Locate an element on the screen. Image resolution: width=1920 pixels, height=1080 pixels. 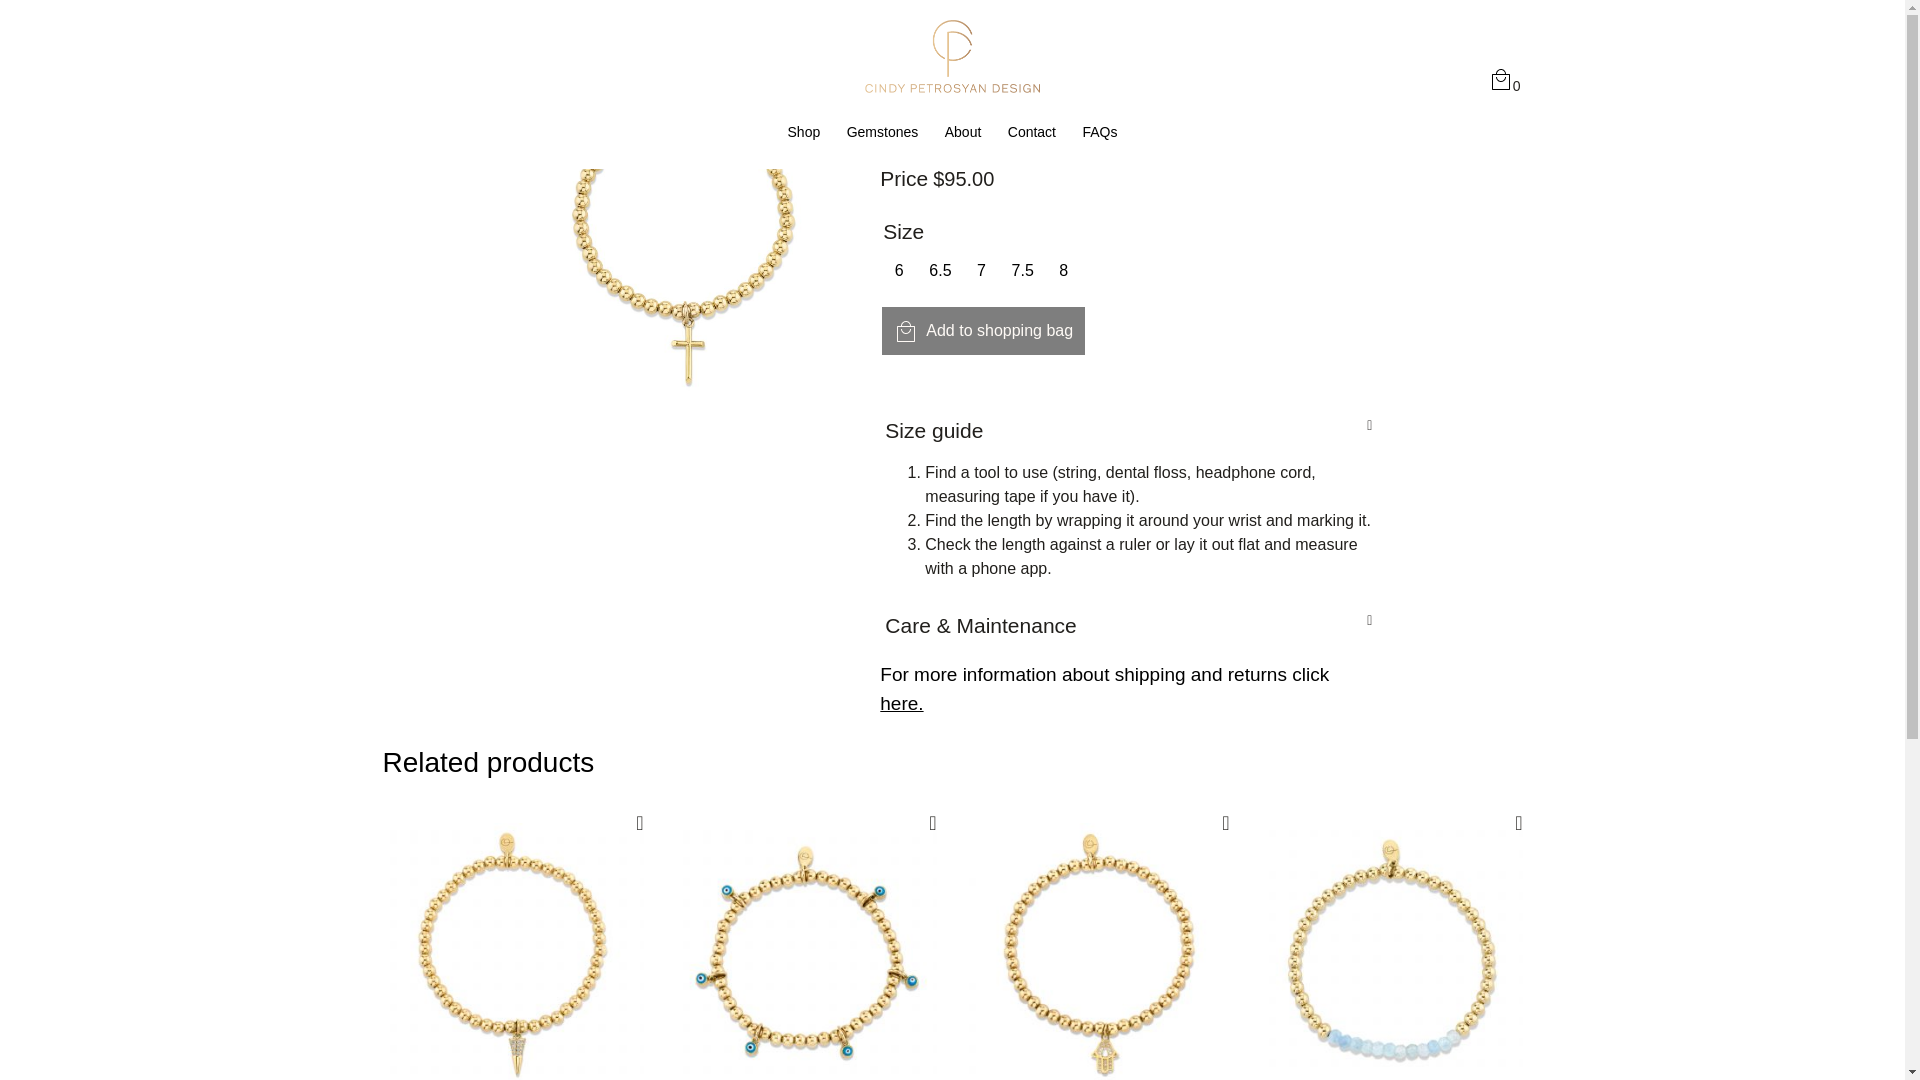
0 is located at coordinates (1504, 84).